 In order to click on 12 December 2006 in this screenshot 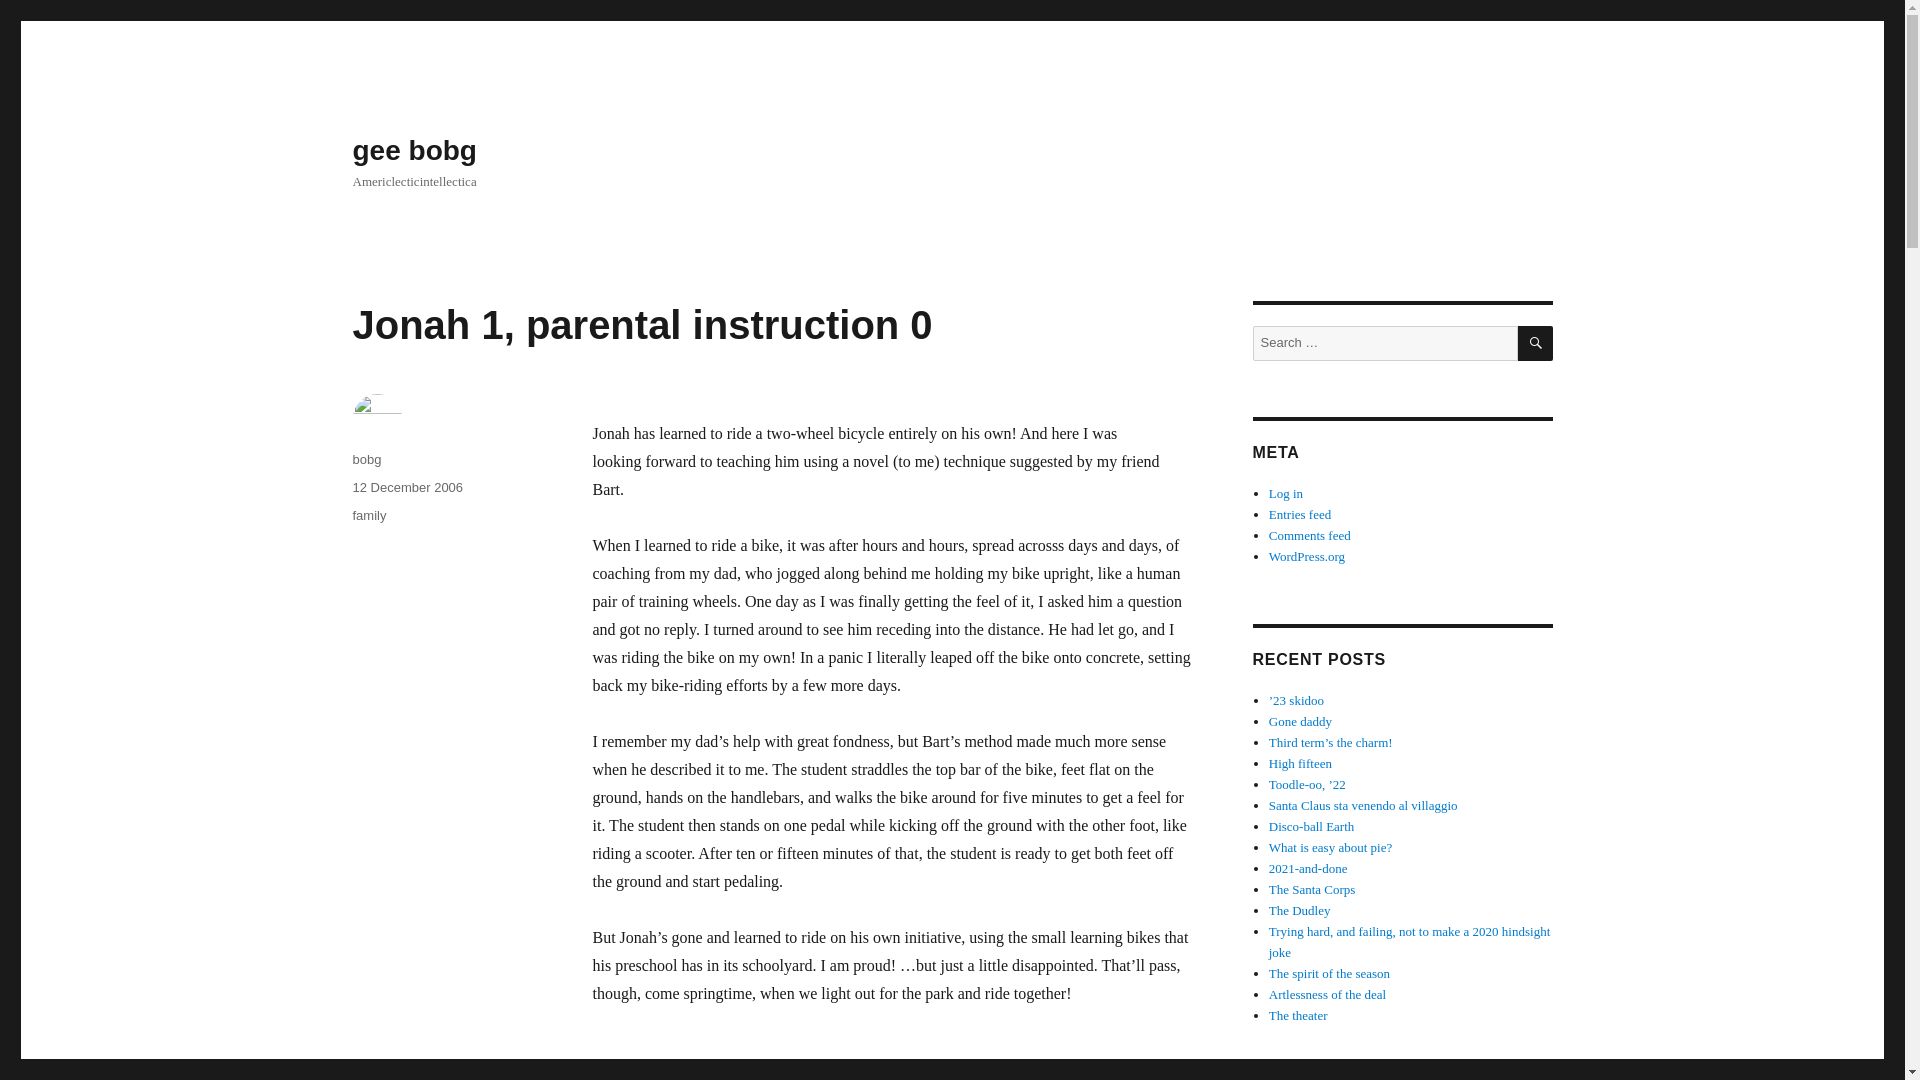, I will do `click(406, 486)`.